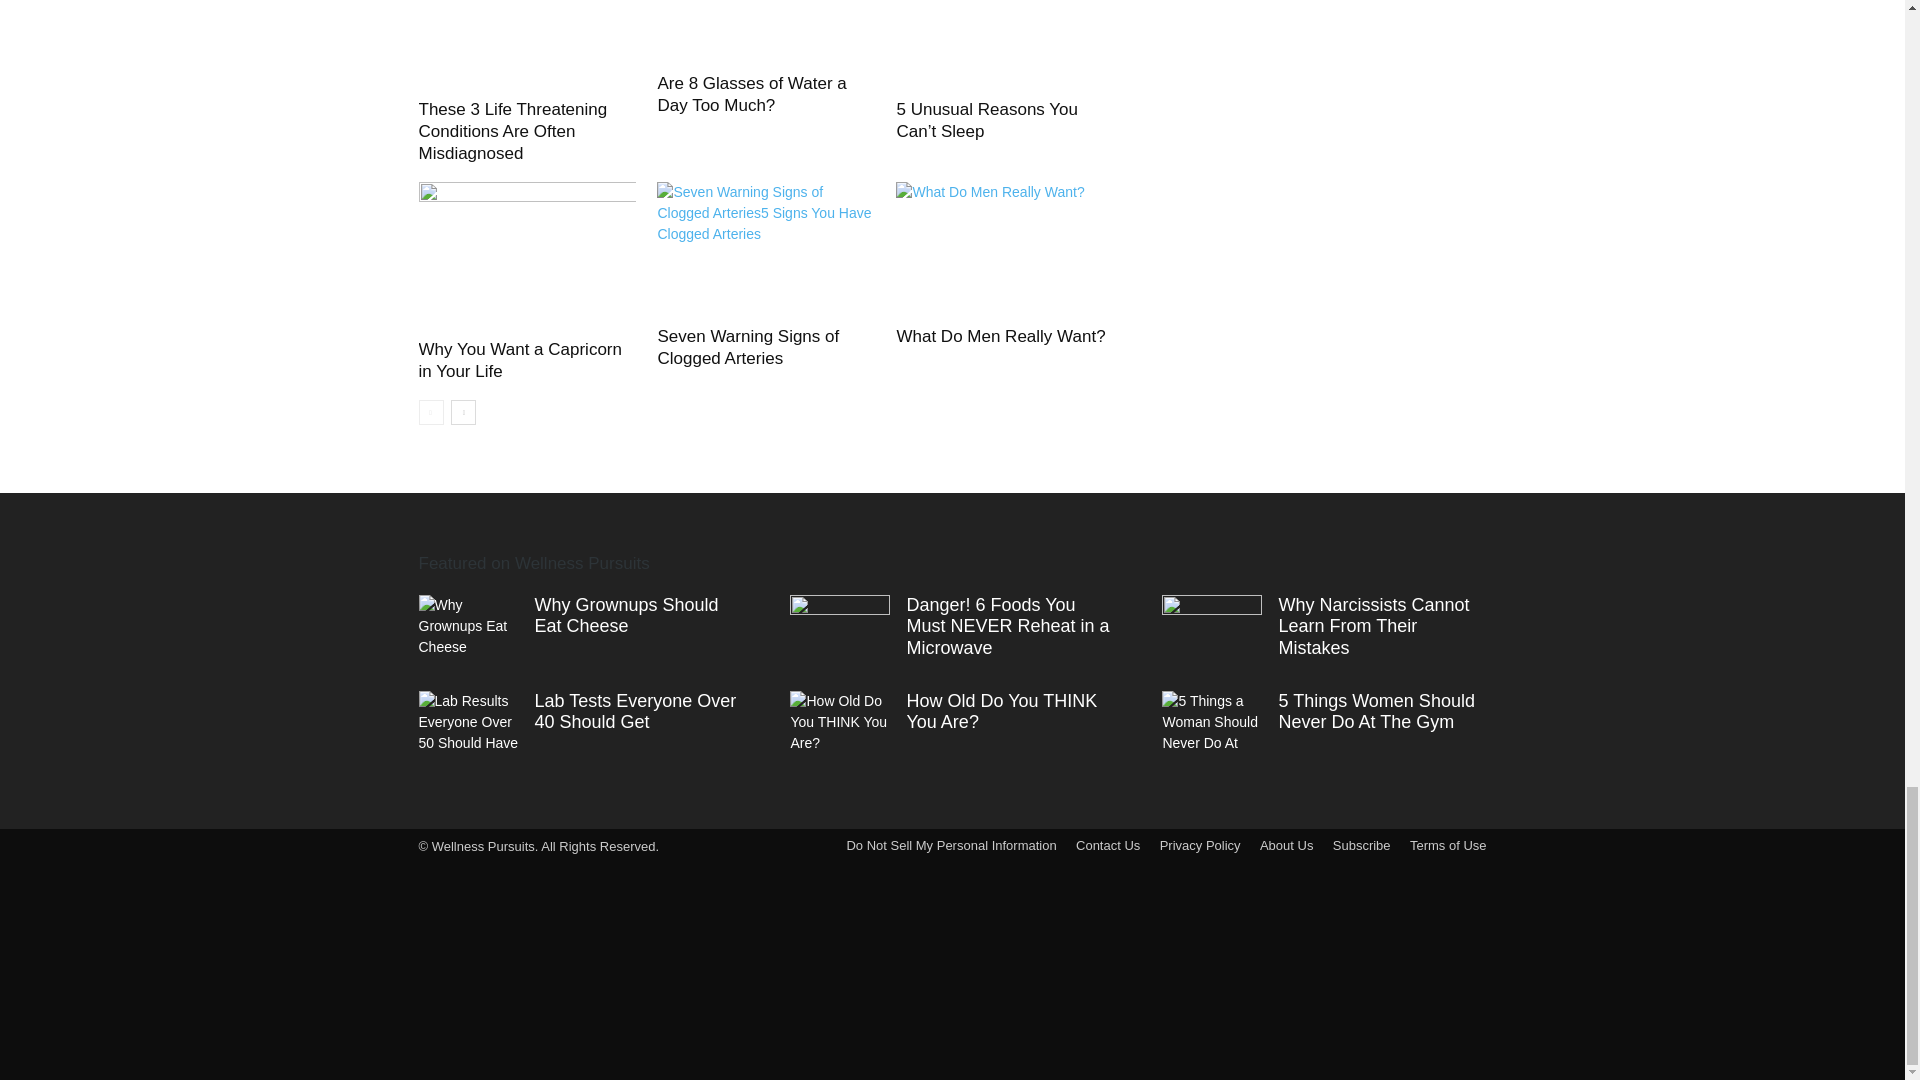 The image size is (1920, 1080). What do you see at coordinates (519, 360) in the screenshot?
I see `Why You Want a Capricorn in Your Life` at bounding box center [519, 360].